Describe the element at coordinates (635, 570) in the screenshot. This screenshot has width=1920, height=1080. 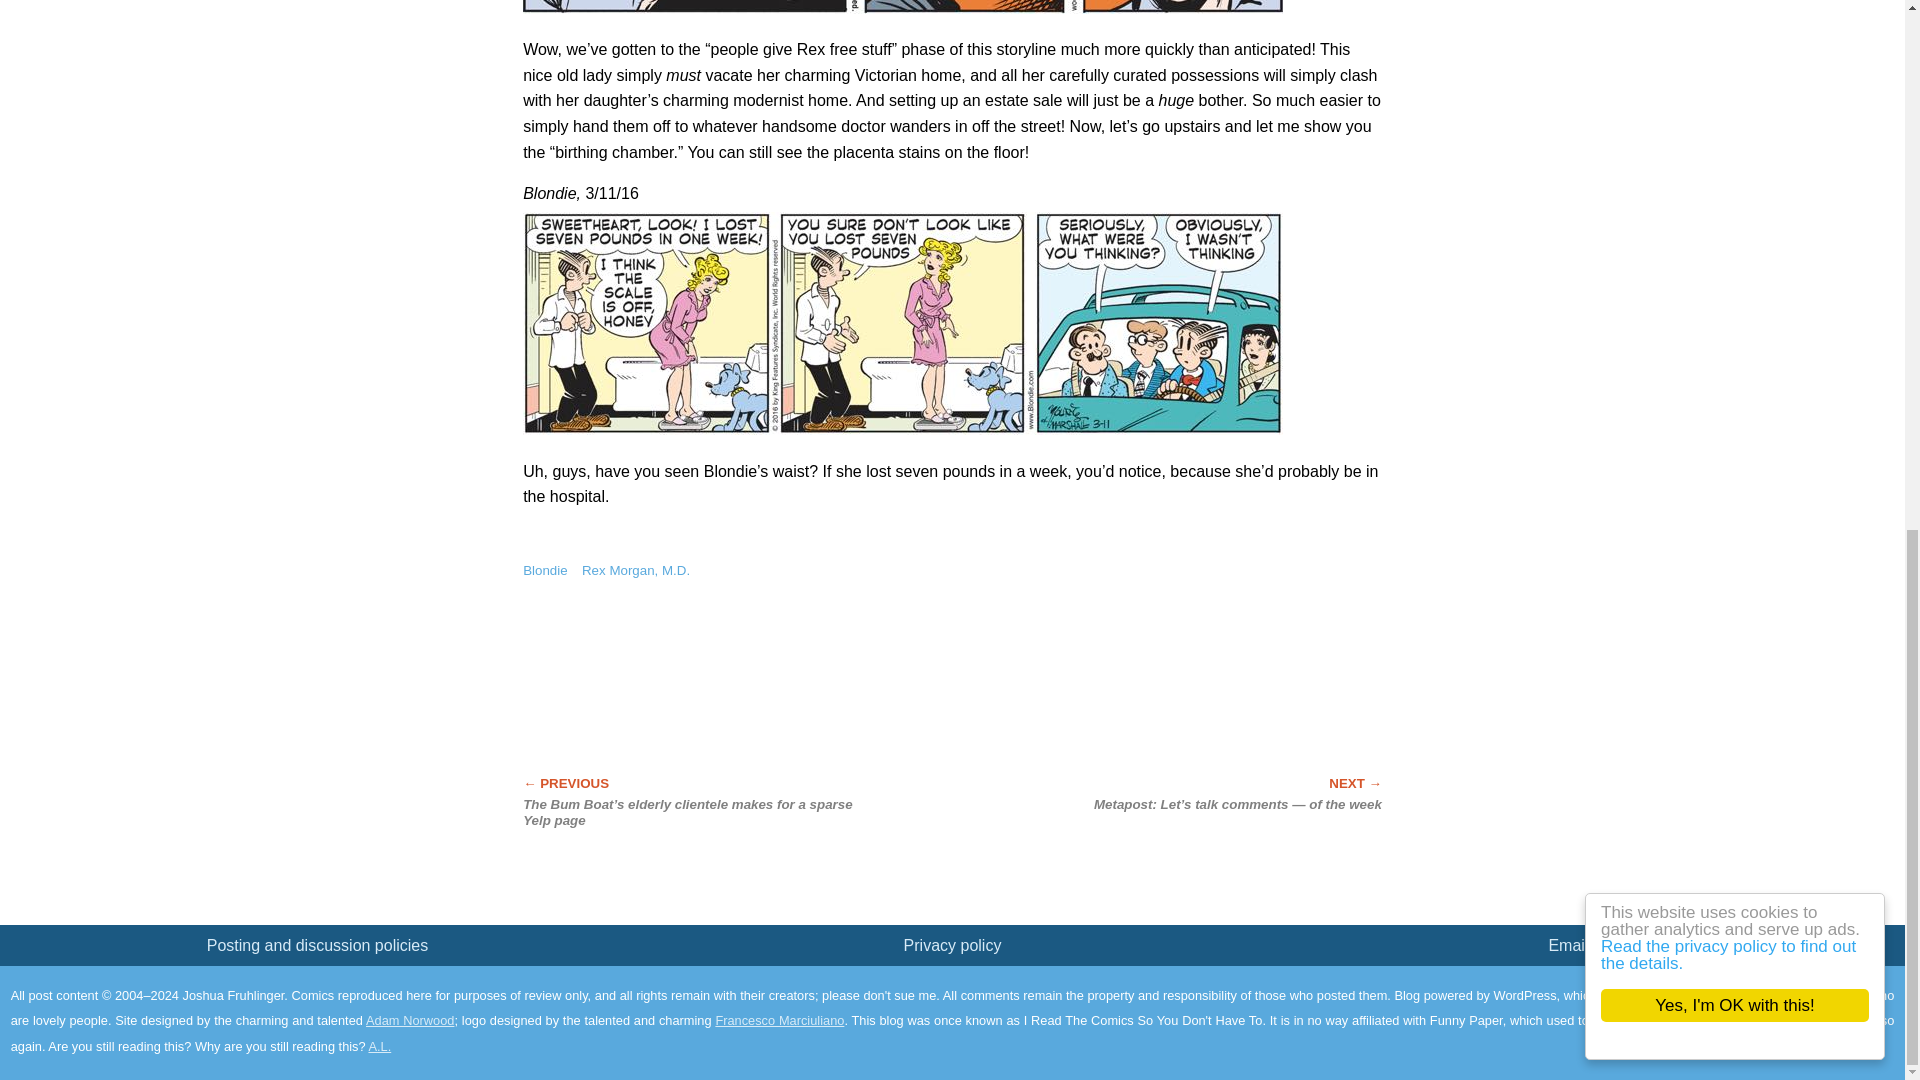
I see `Rex Morgan, M.D.` at that location.